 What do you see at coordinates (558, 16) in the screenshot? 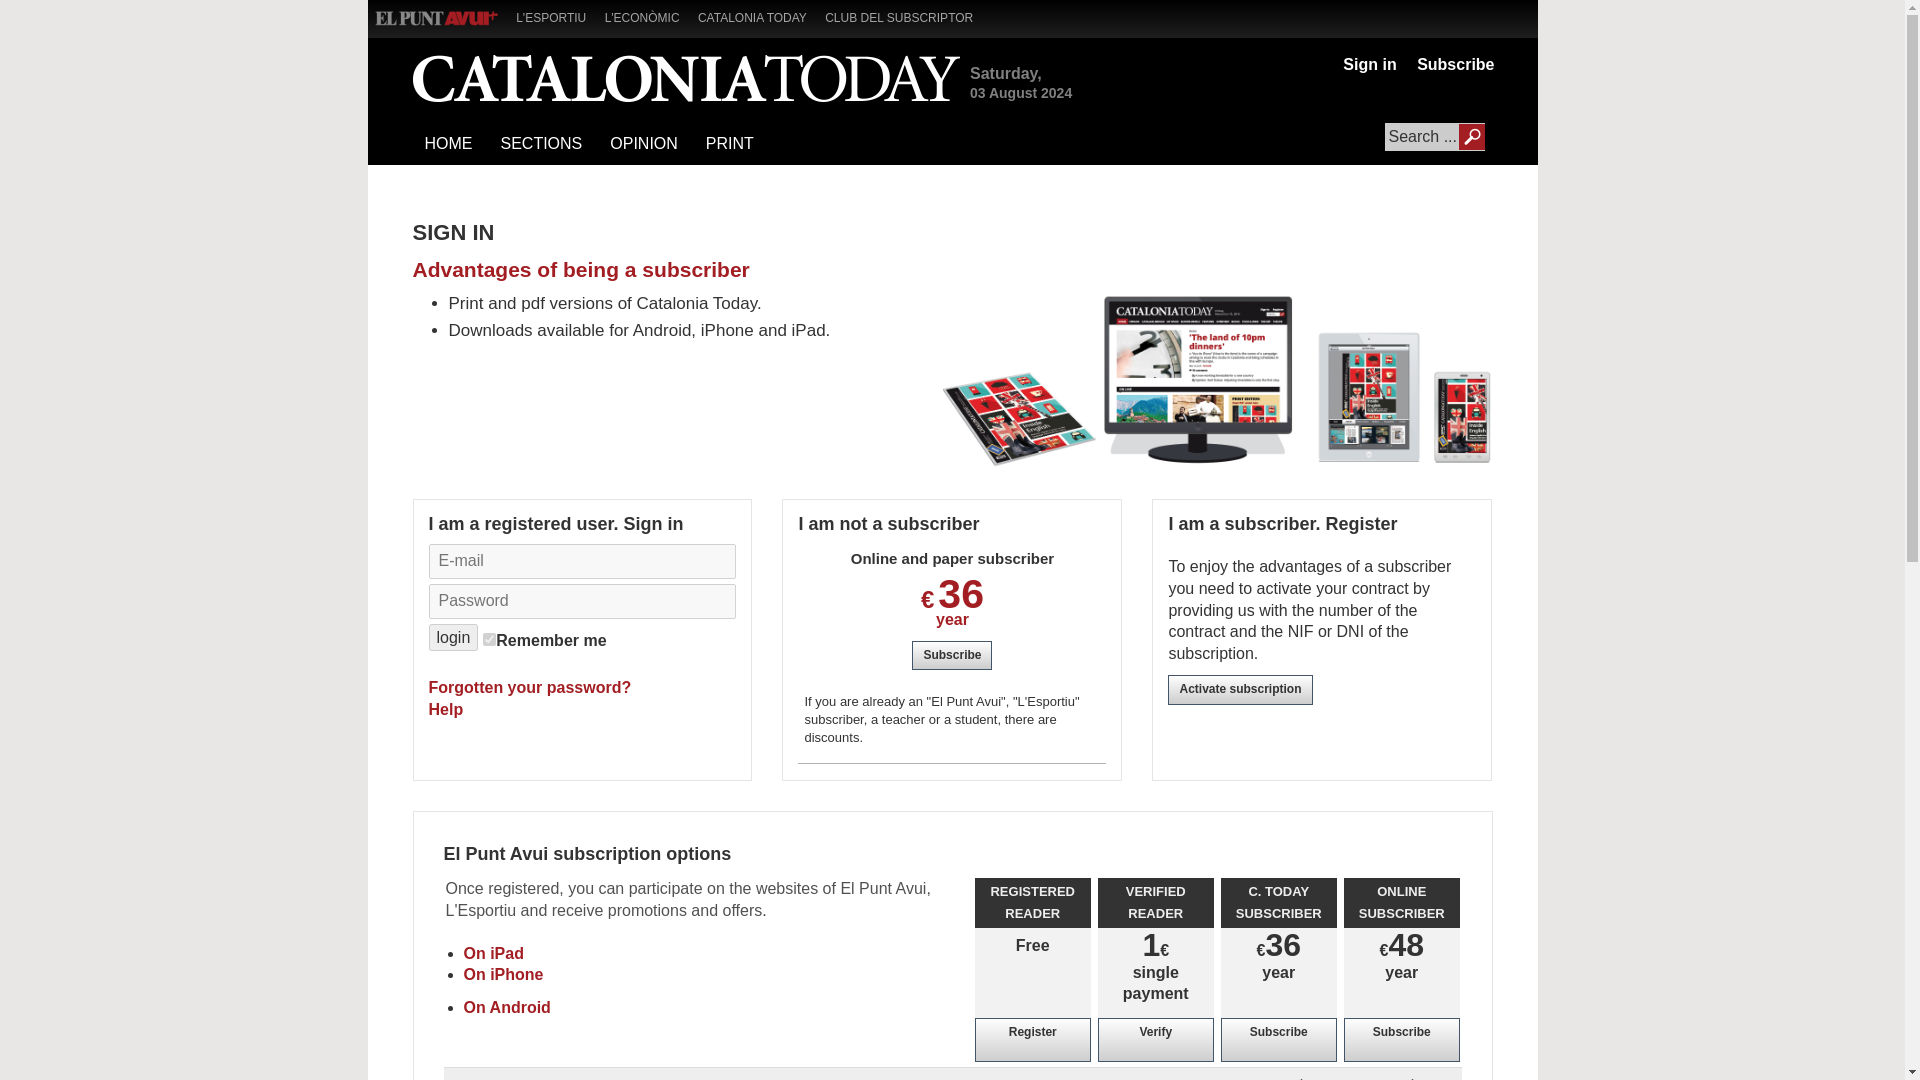
I see `L'ESPORTIU` at bounding box center [558, 16].